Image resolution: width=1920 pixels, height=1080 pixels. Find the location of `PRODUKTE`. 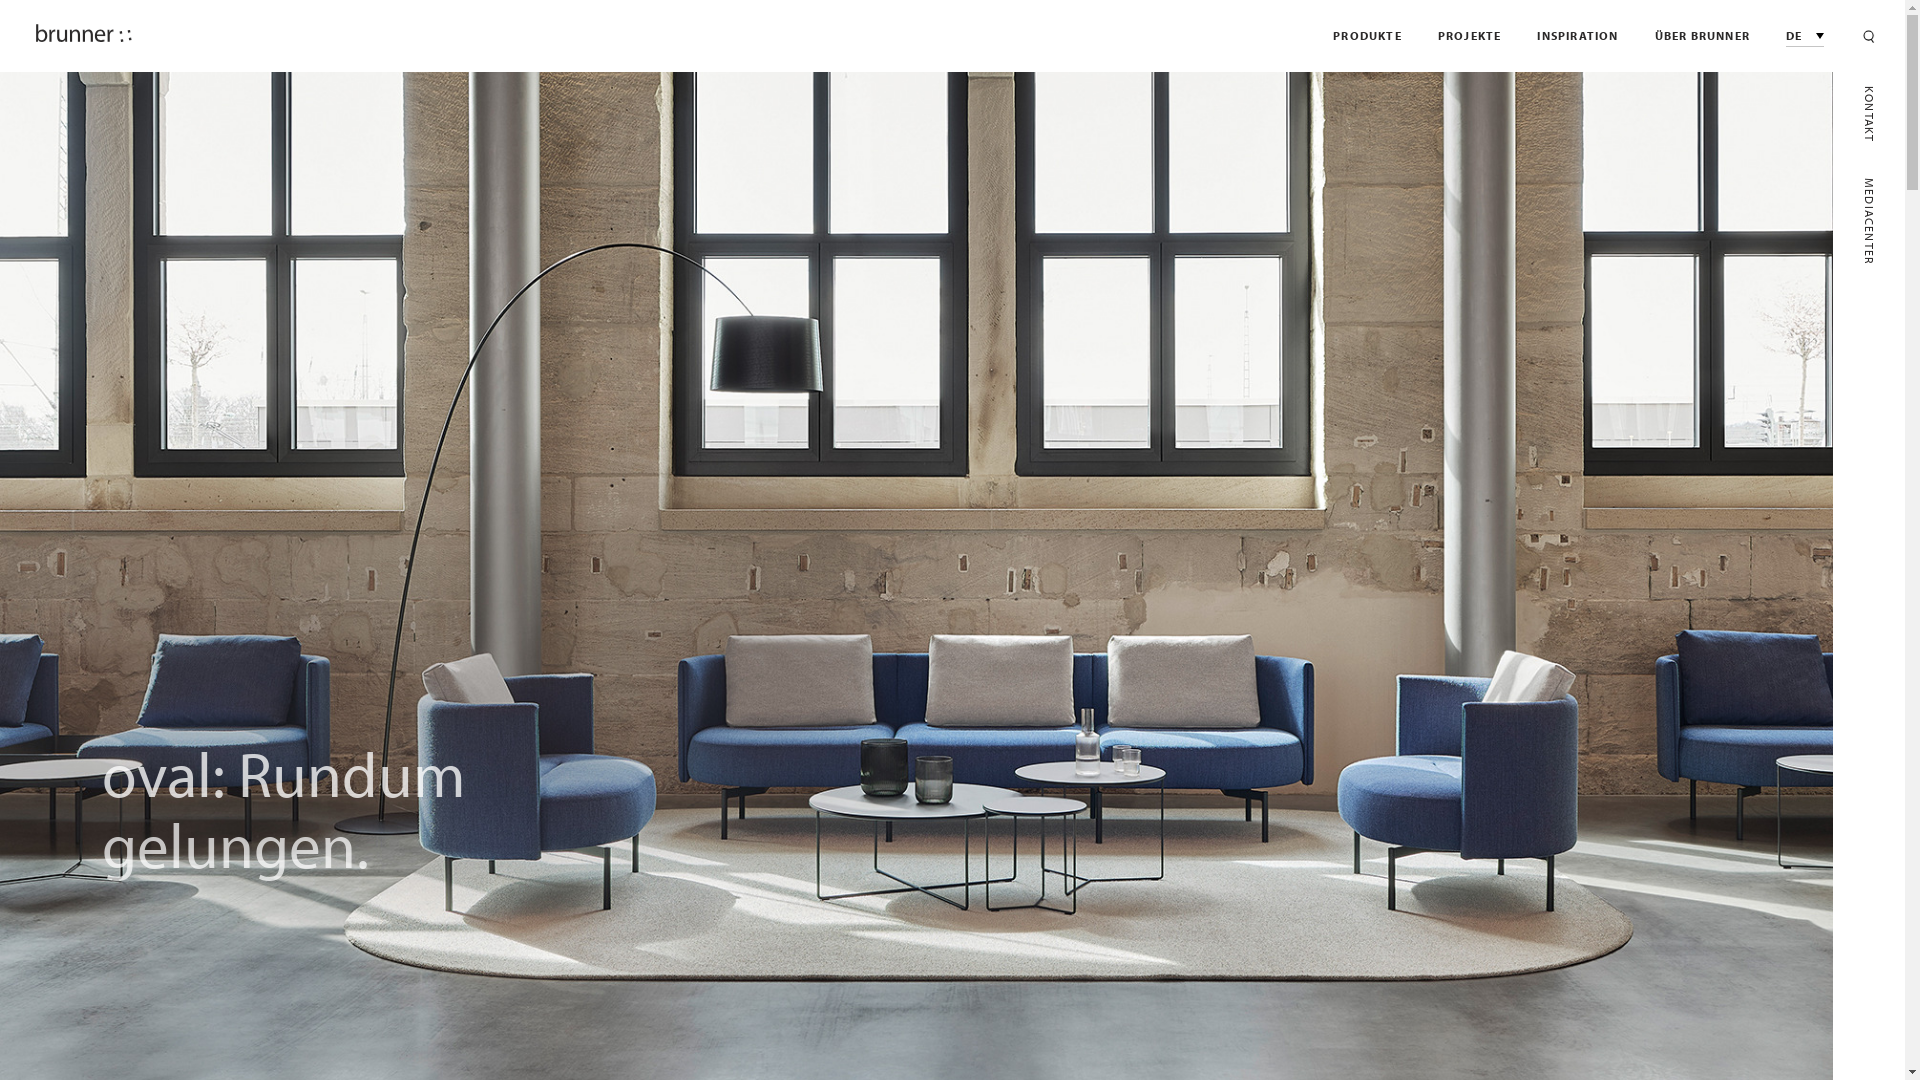

PRODUKTE is located at coordinates (1368, 36).